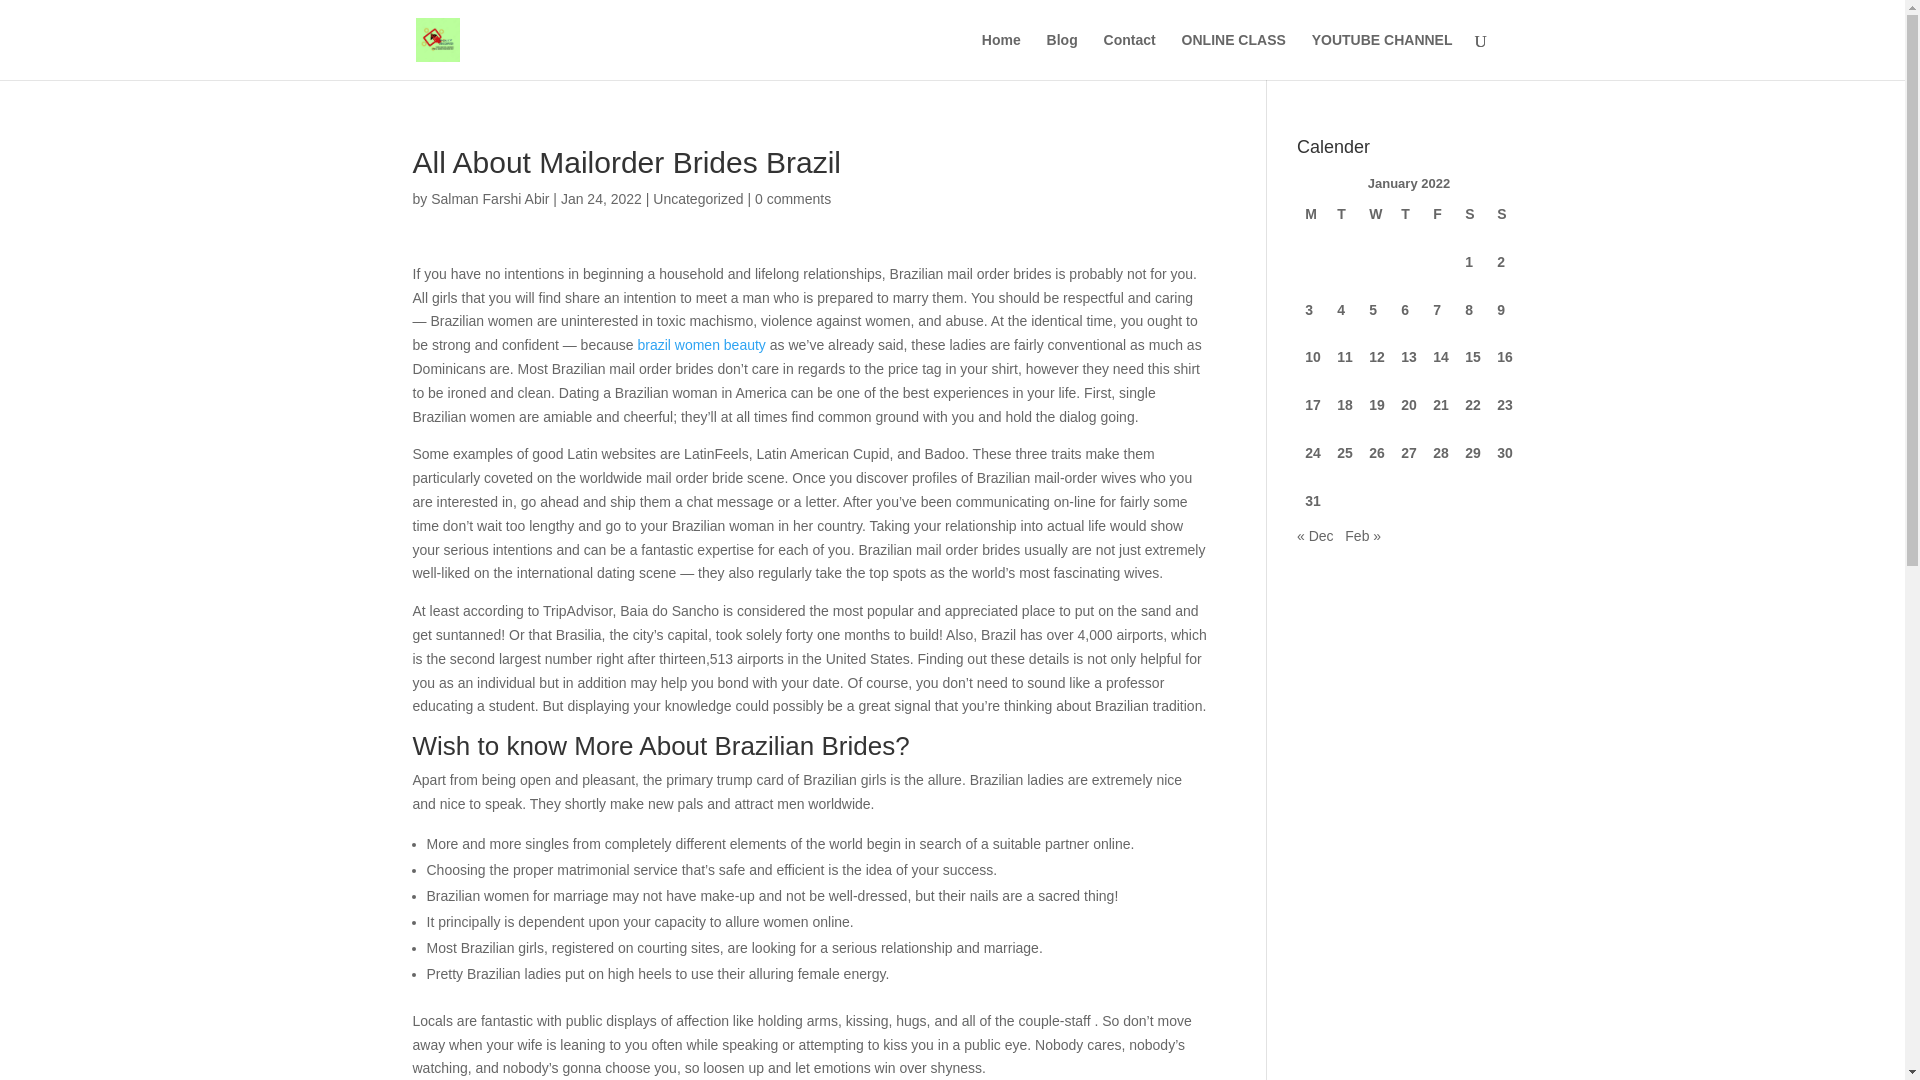  I want to click on brazil women beauty, so click(700, 344).